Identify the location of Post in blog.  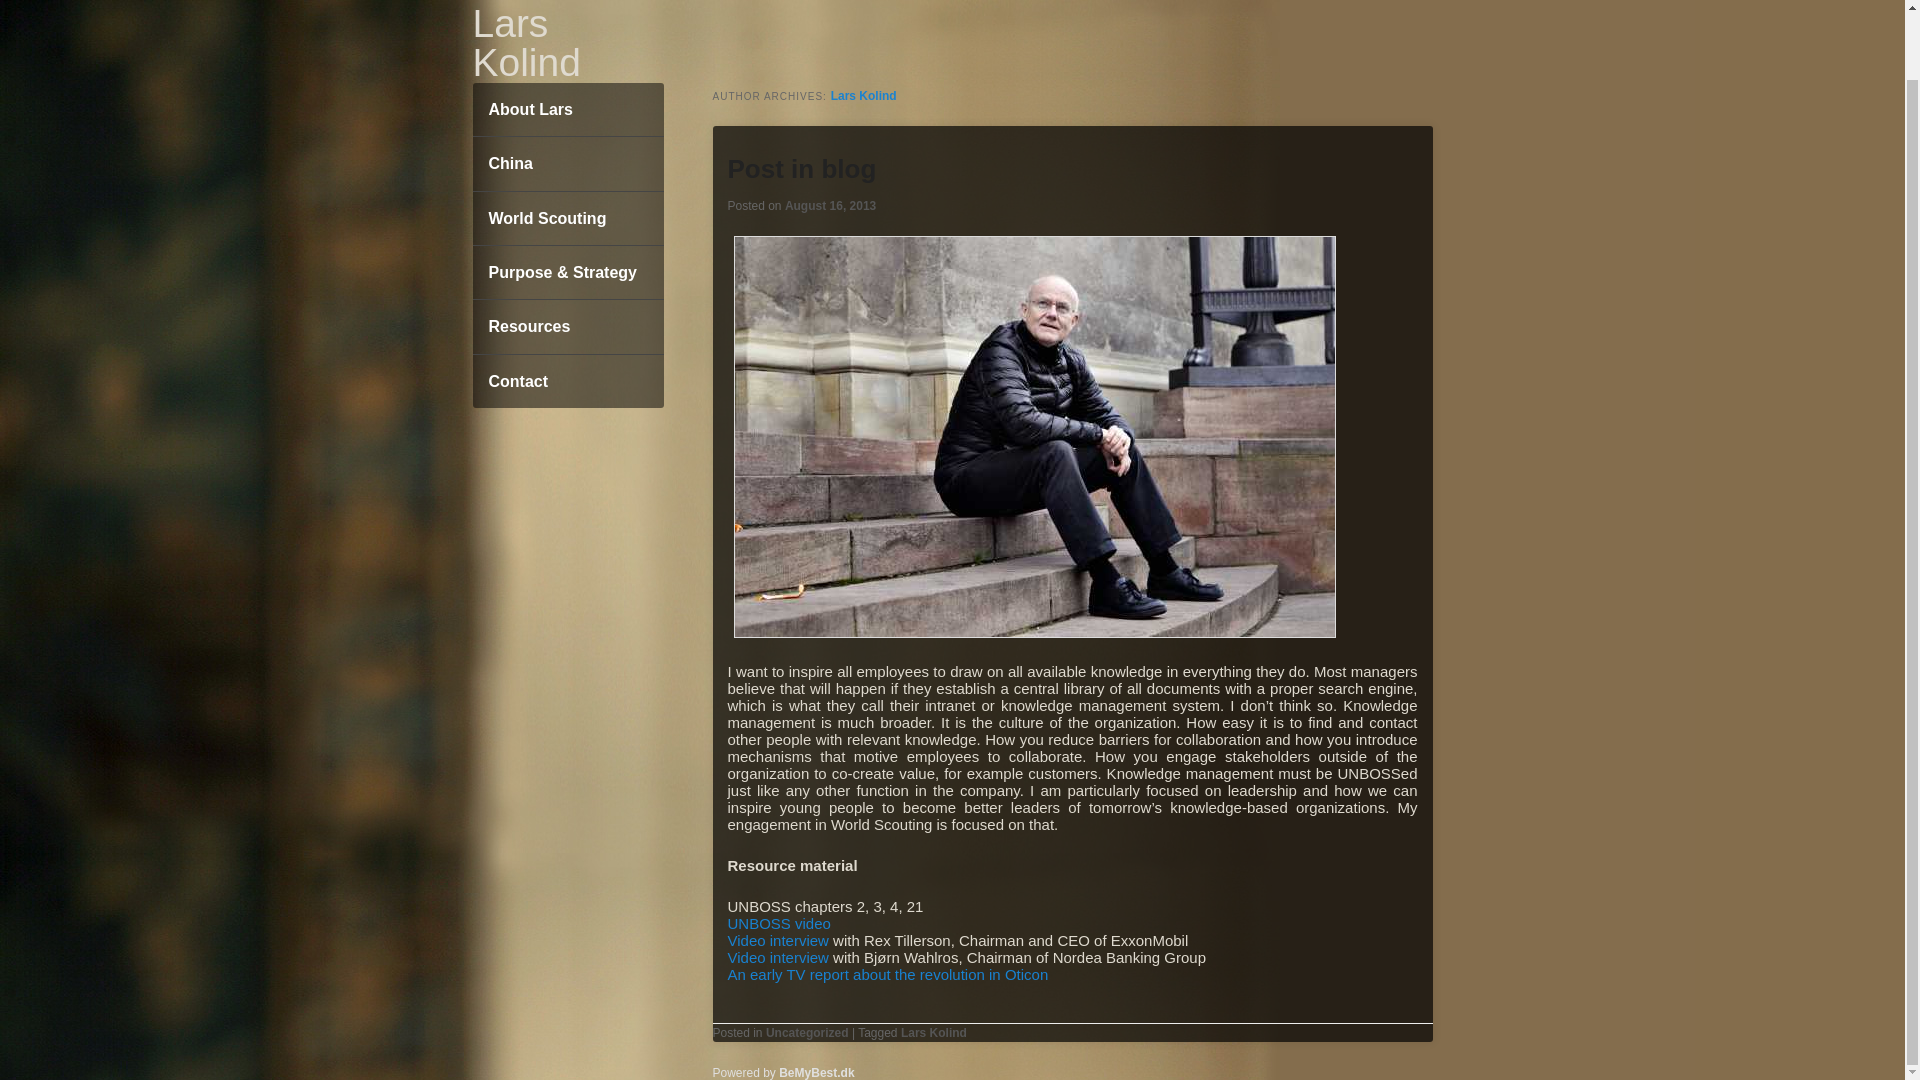
(802, 168).